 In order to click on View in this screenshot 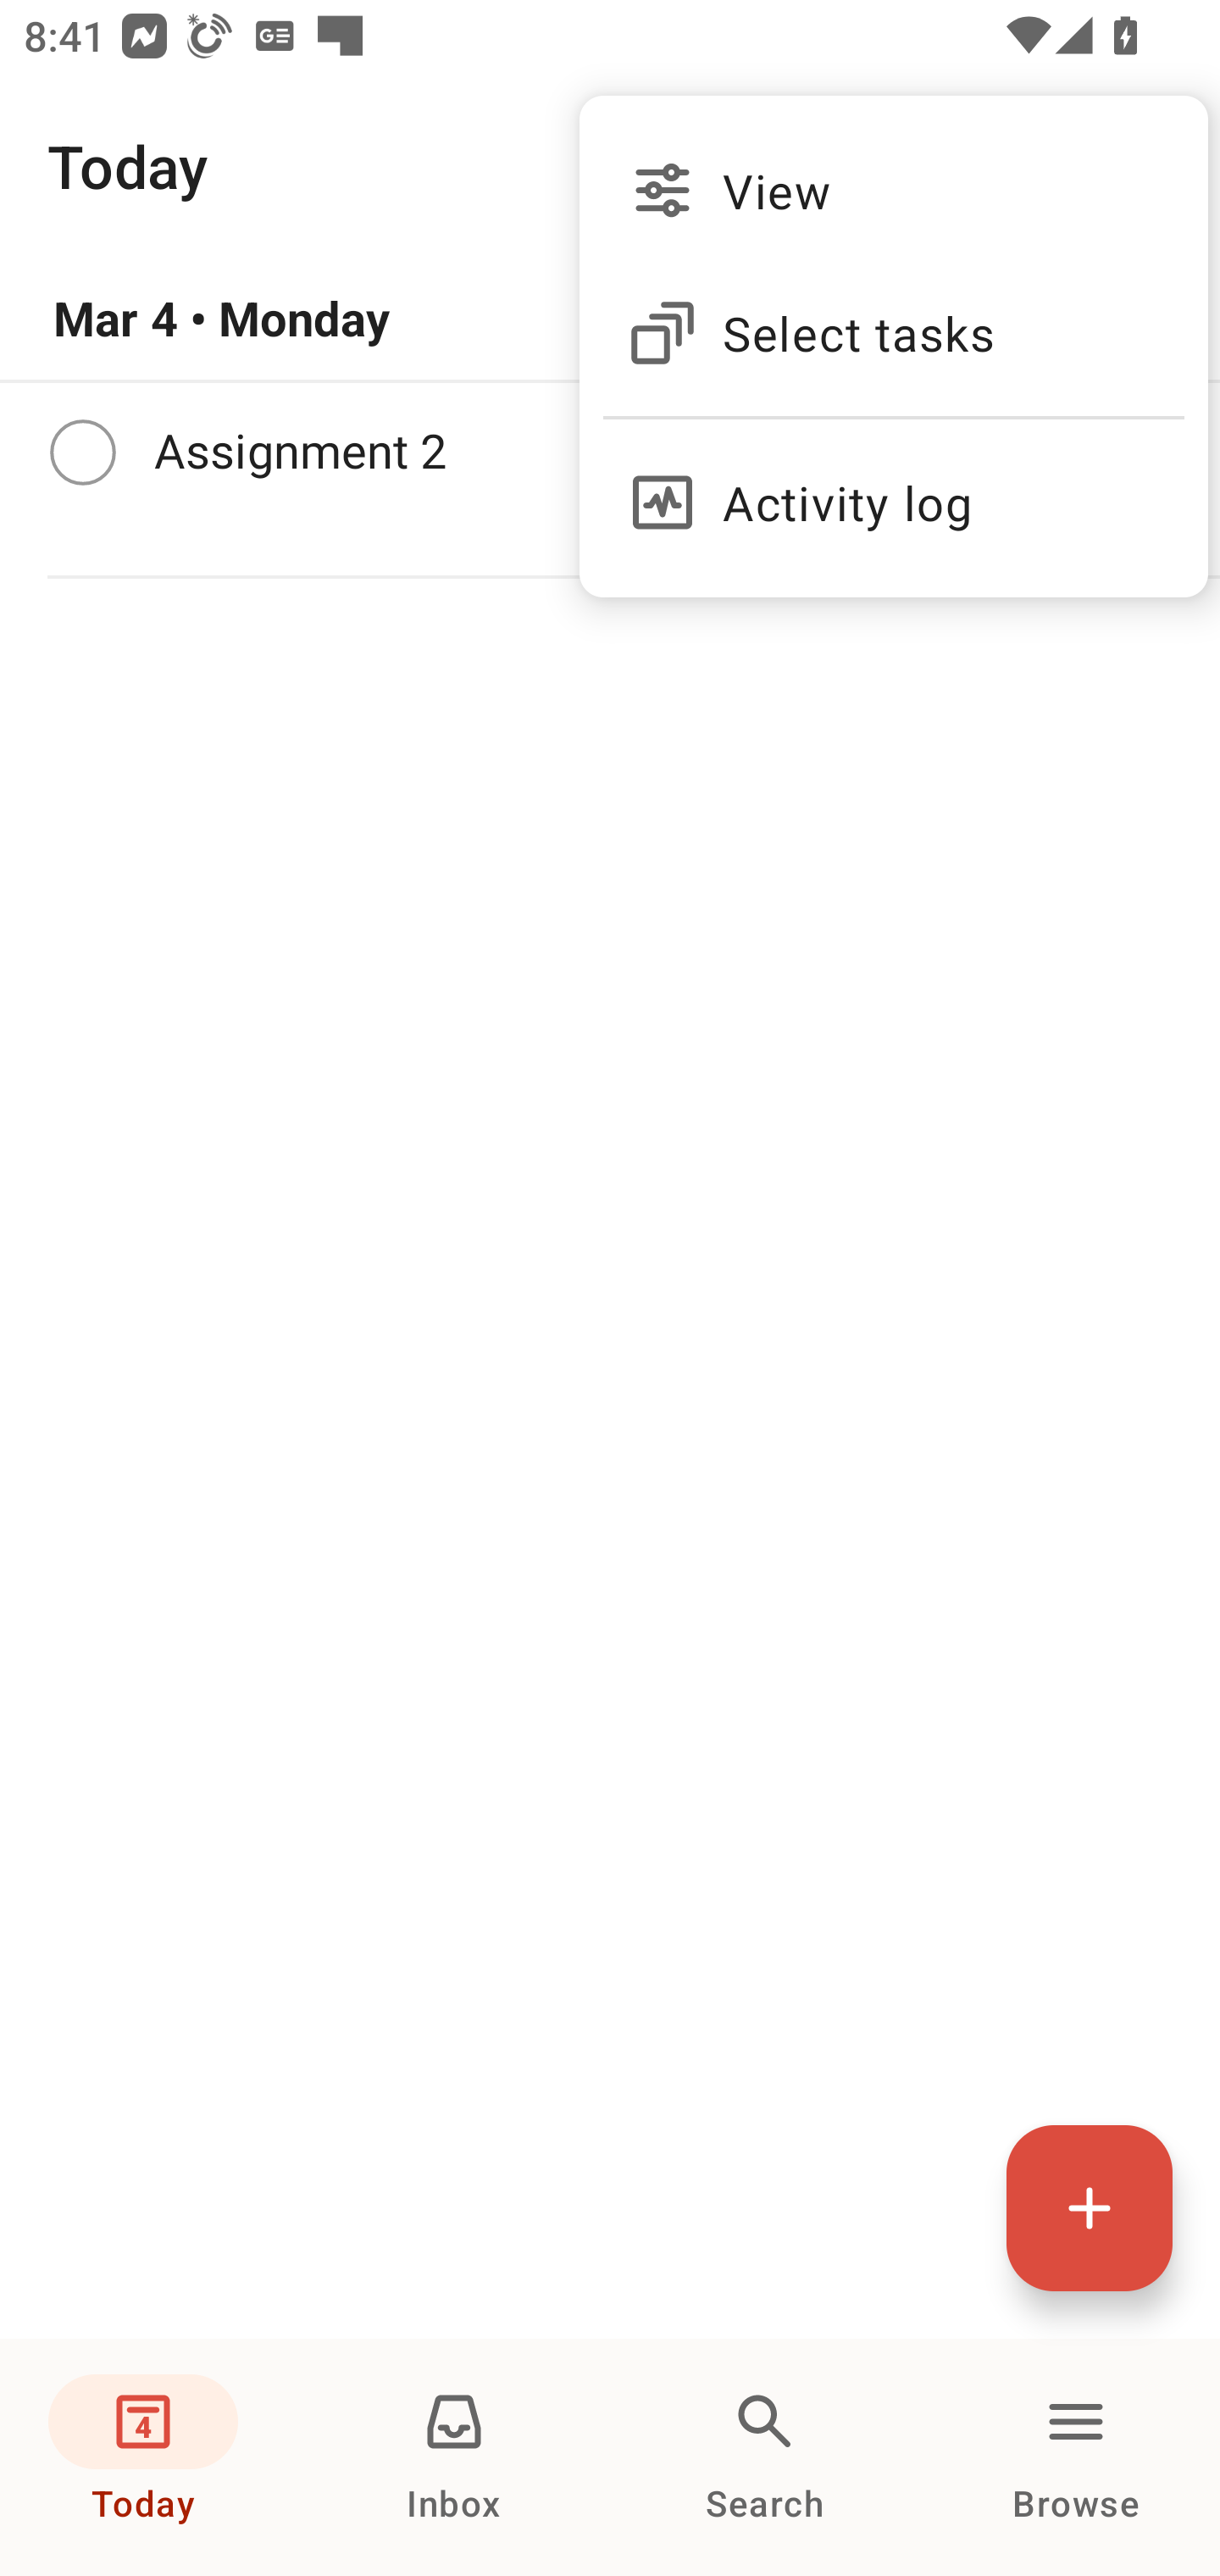, I will do `click(893, 190)`.